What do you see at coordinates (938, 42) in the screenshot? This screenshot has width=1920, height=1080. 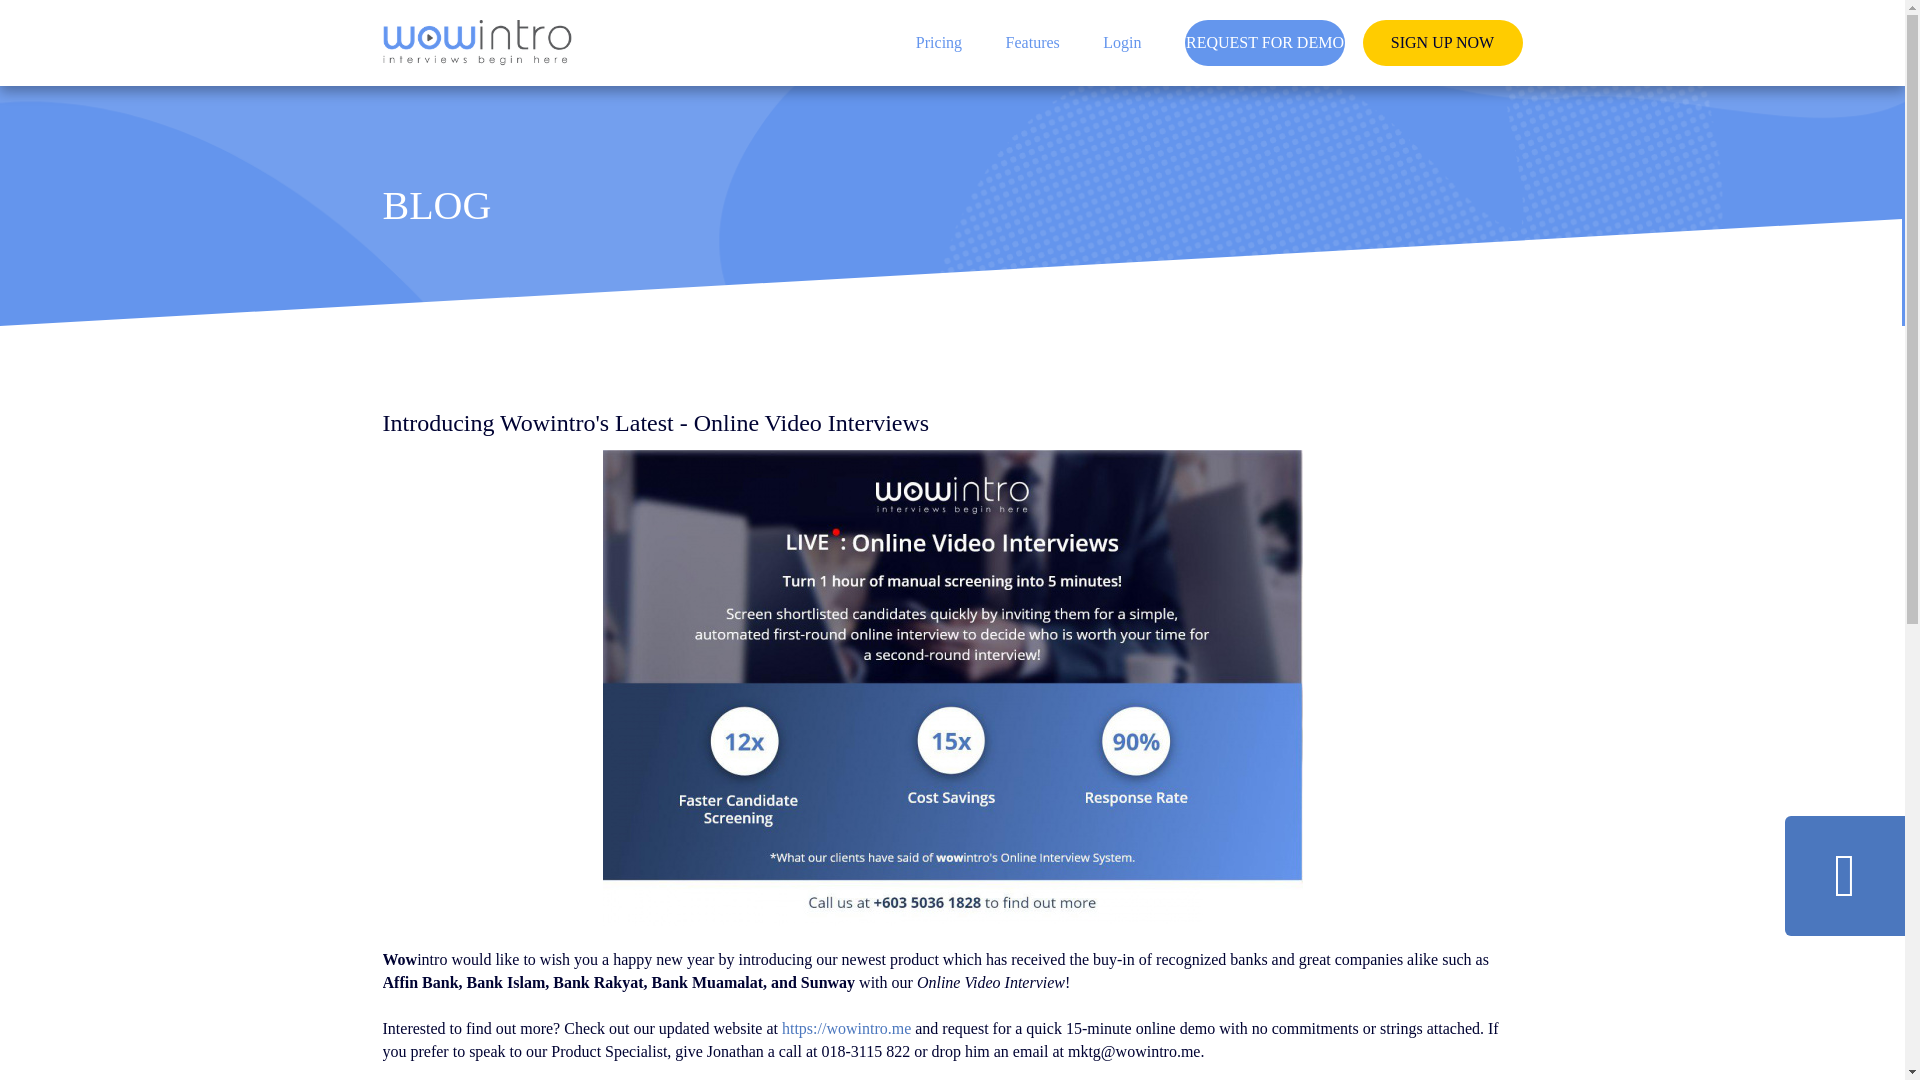 I see `Pricing` at bounding box center [938, 42].